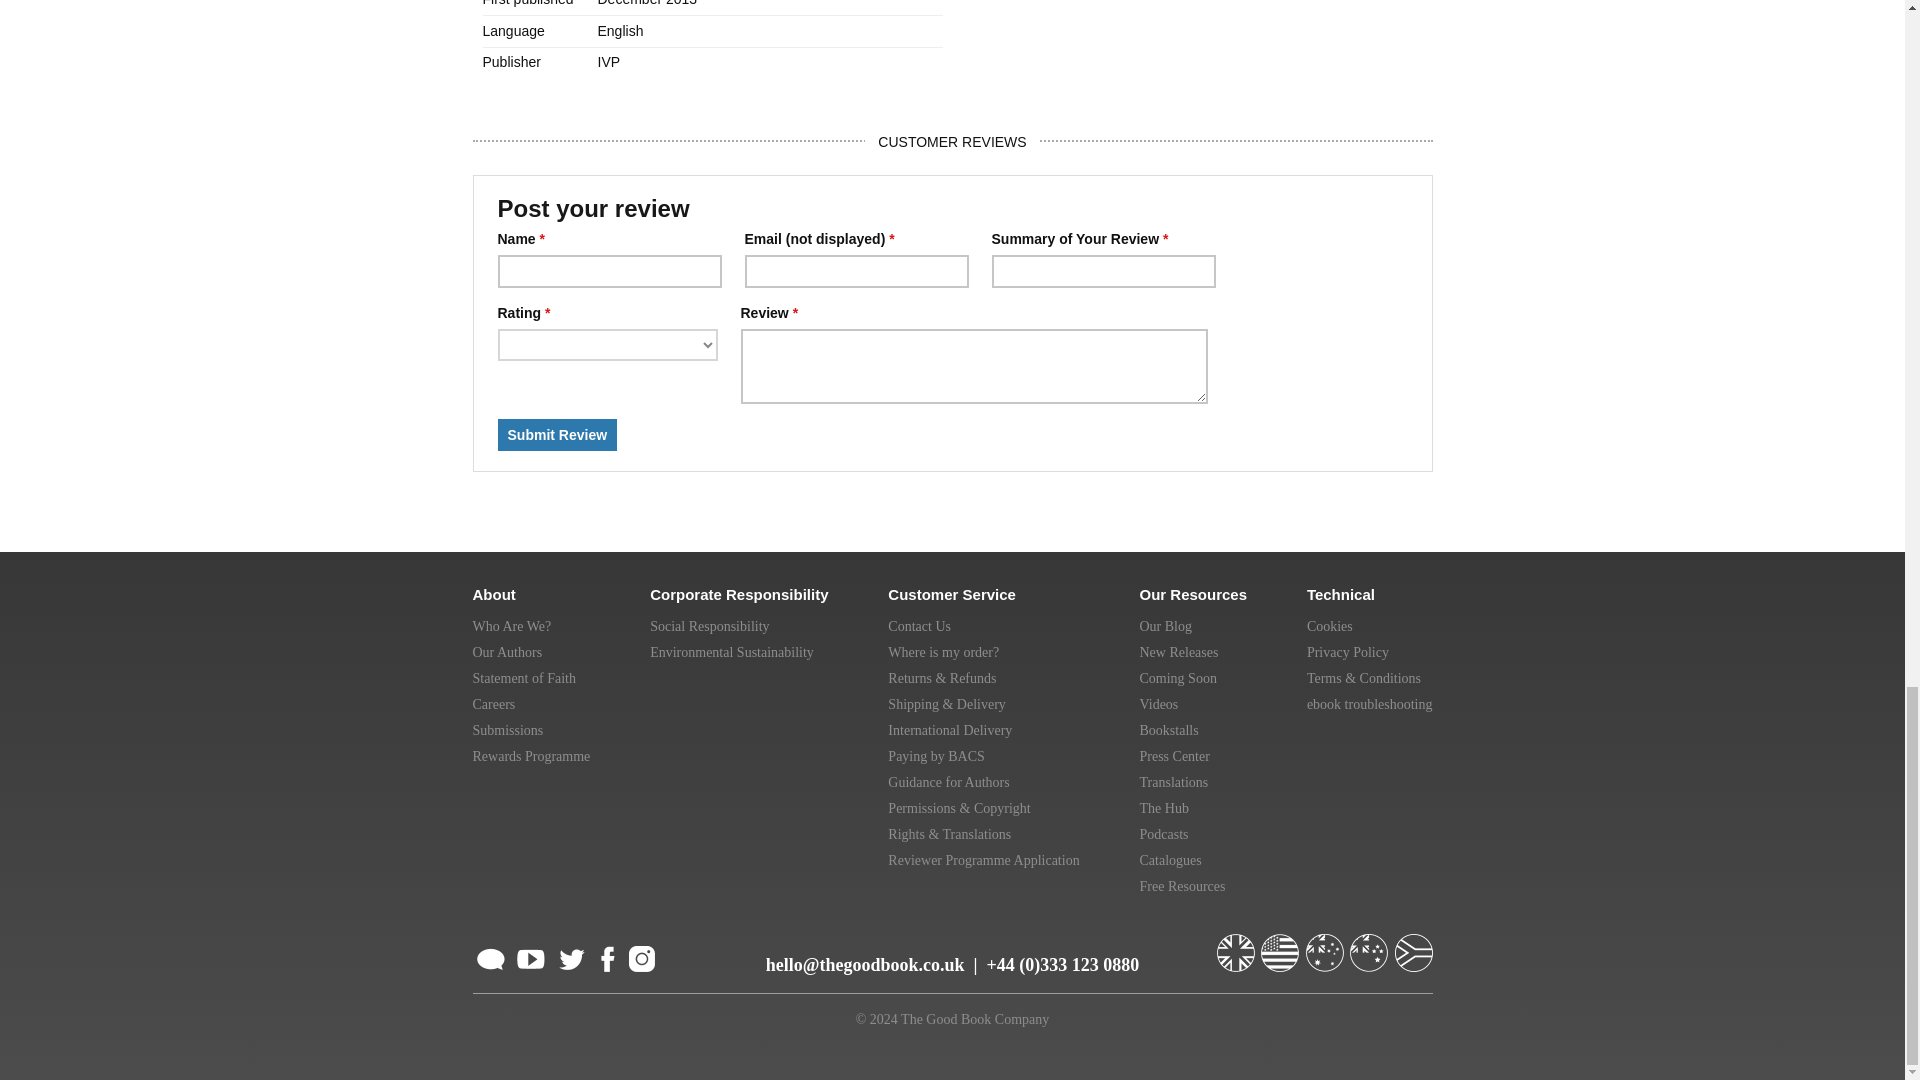 This screenshot has width=1920, height=1080. What do you see at coordinates (558, 435) in the screenshot?
I see `Submit Review` at bounding box center [558, 435].